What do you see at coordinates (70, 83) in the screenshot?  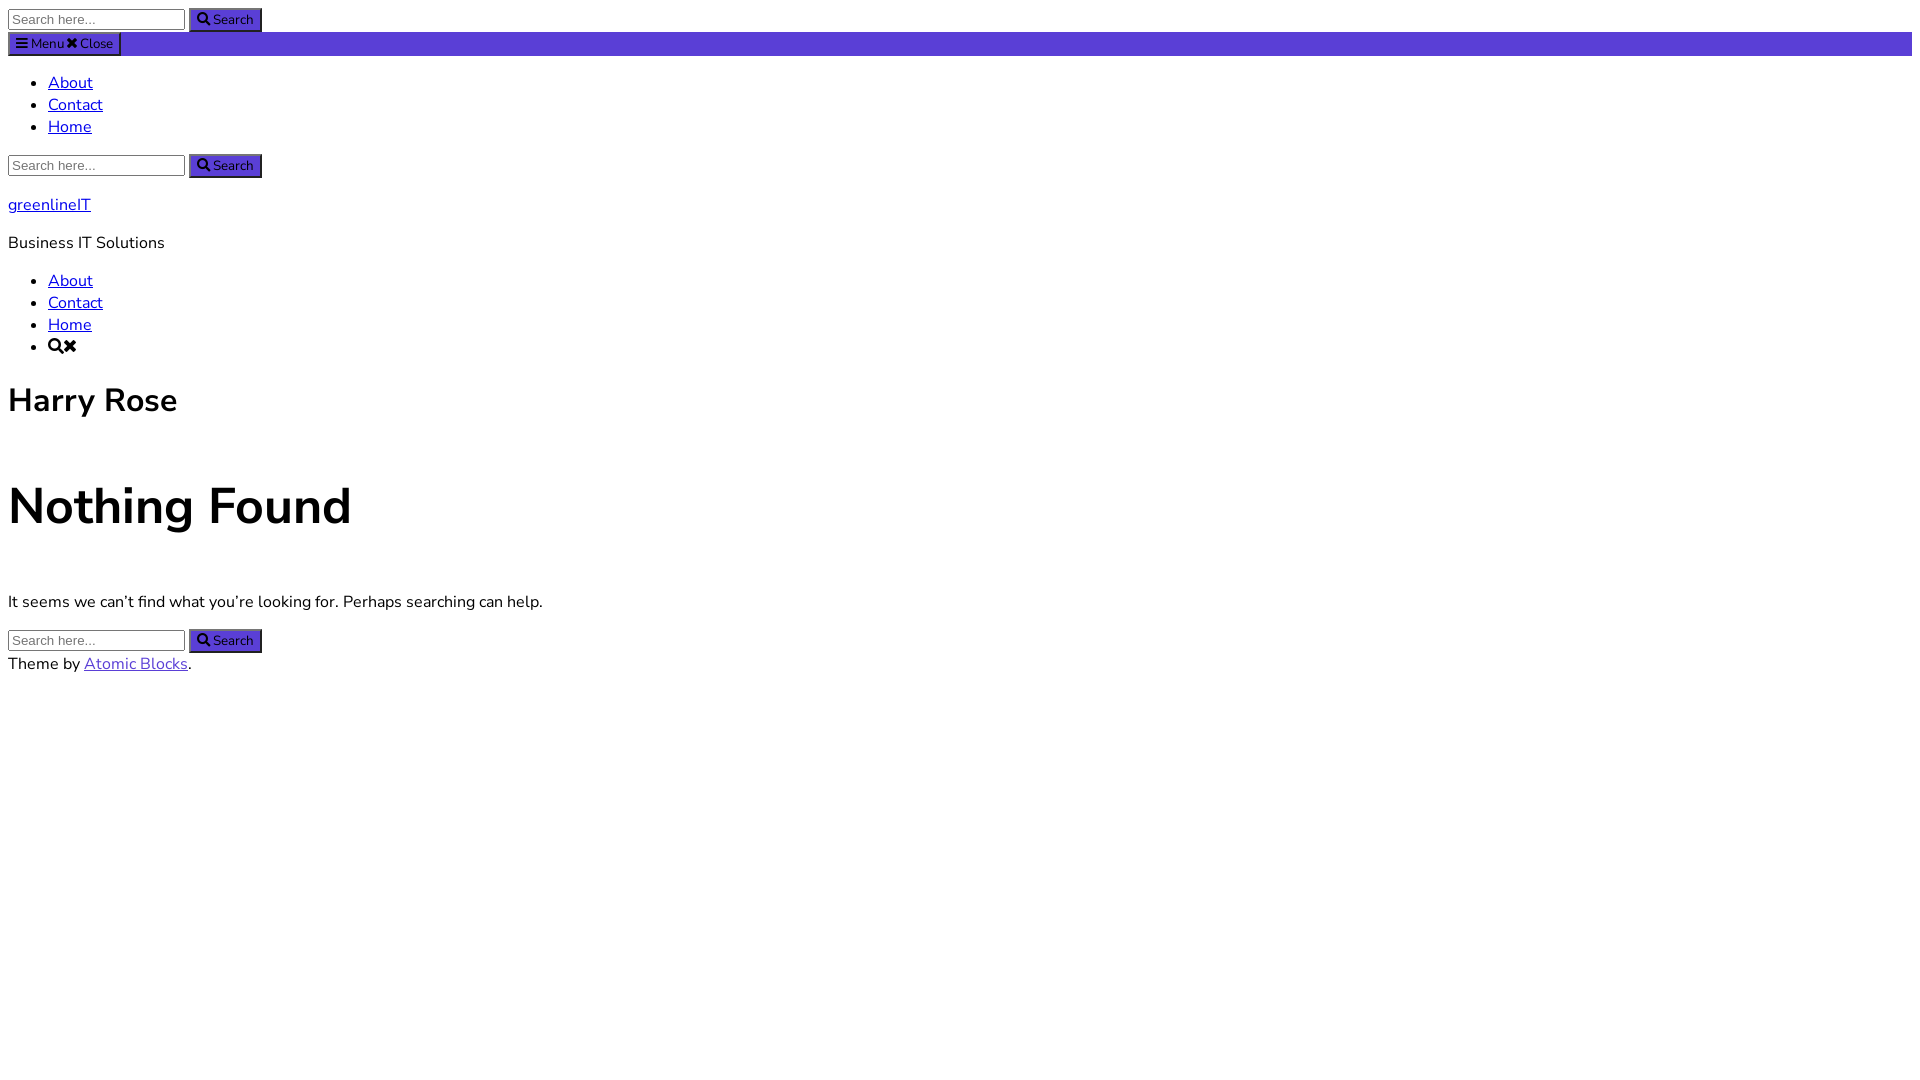 I see `About` at bounding box center [70, 83].